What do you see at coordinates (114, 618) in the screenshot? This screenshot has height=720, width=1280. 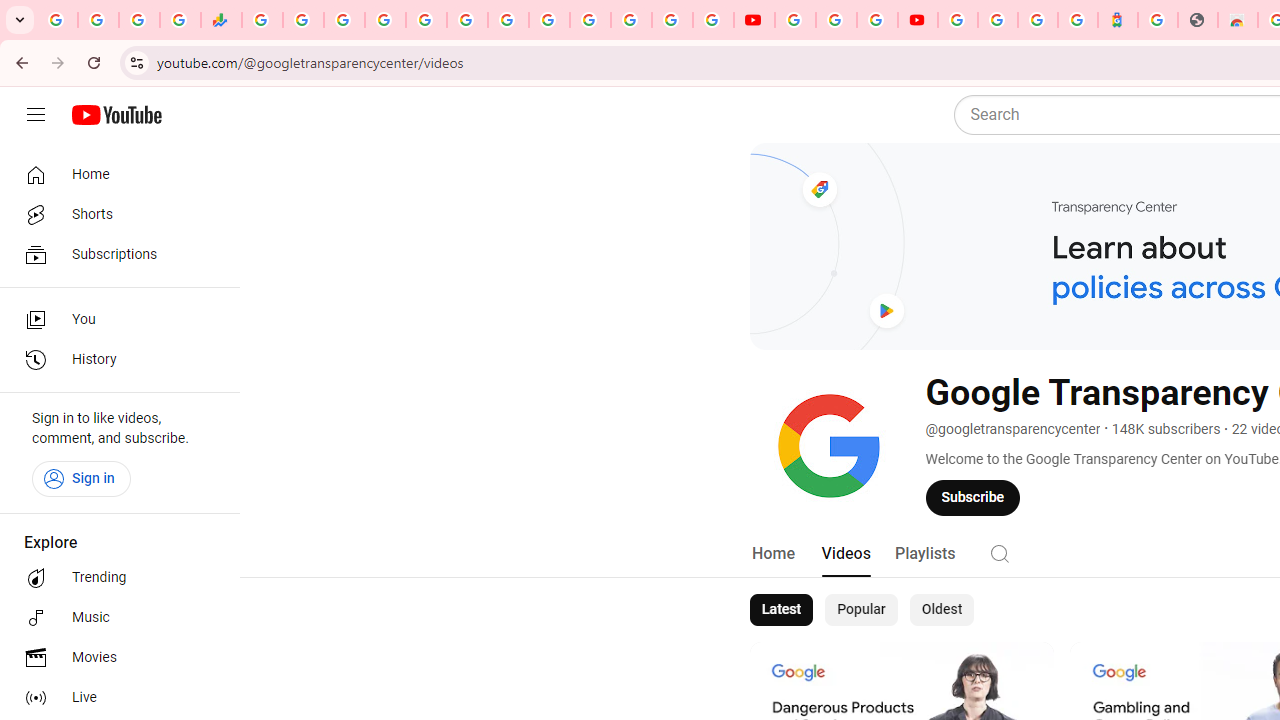 I see `Music` at bounding box center [114, 618].